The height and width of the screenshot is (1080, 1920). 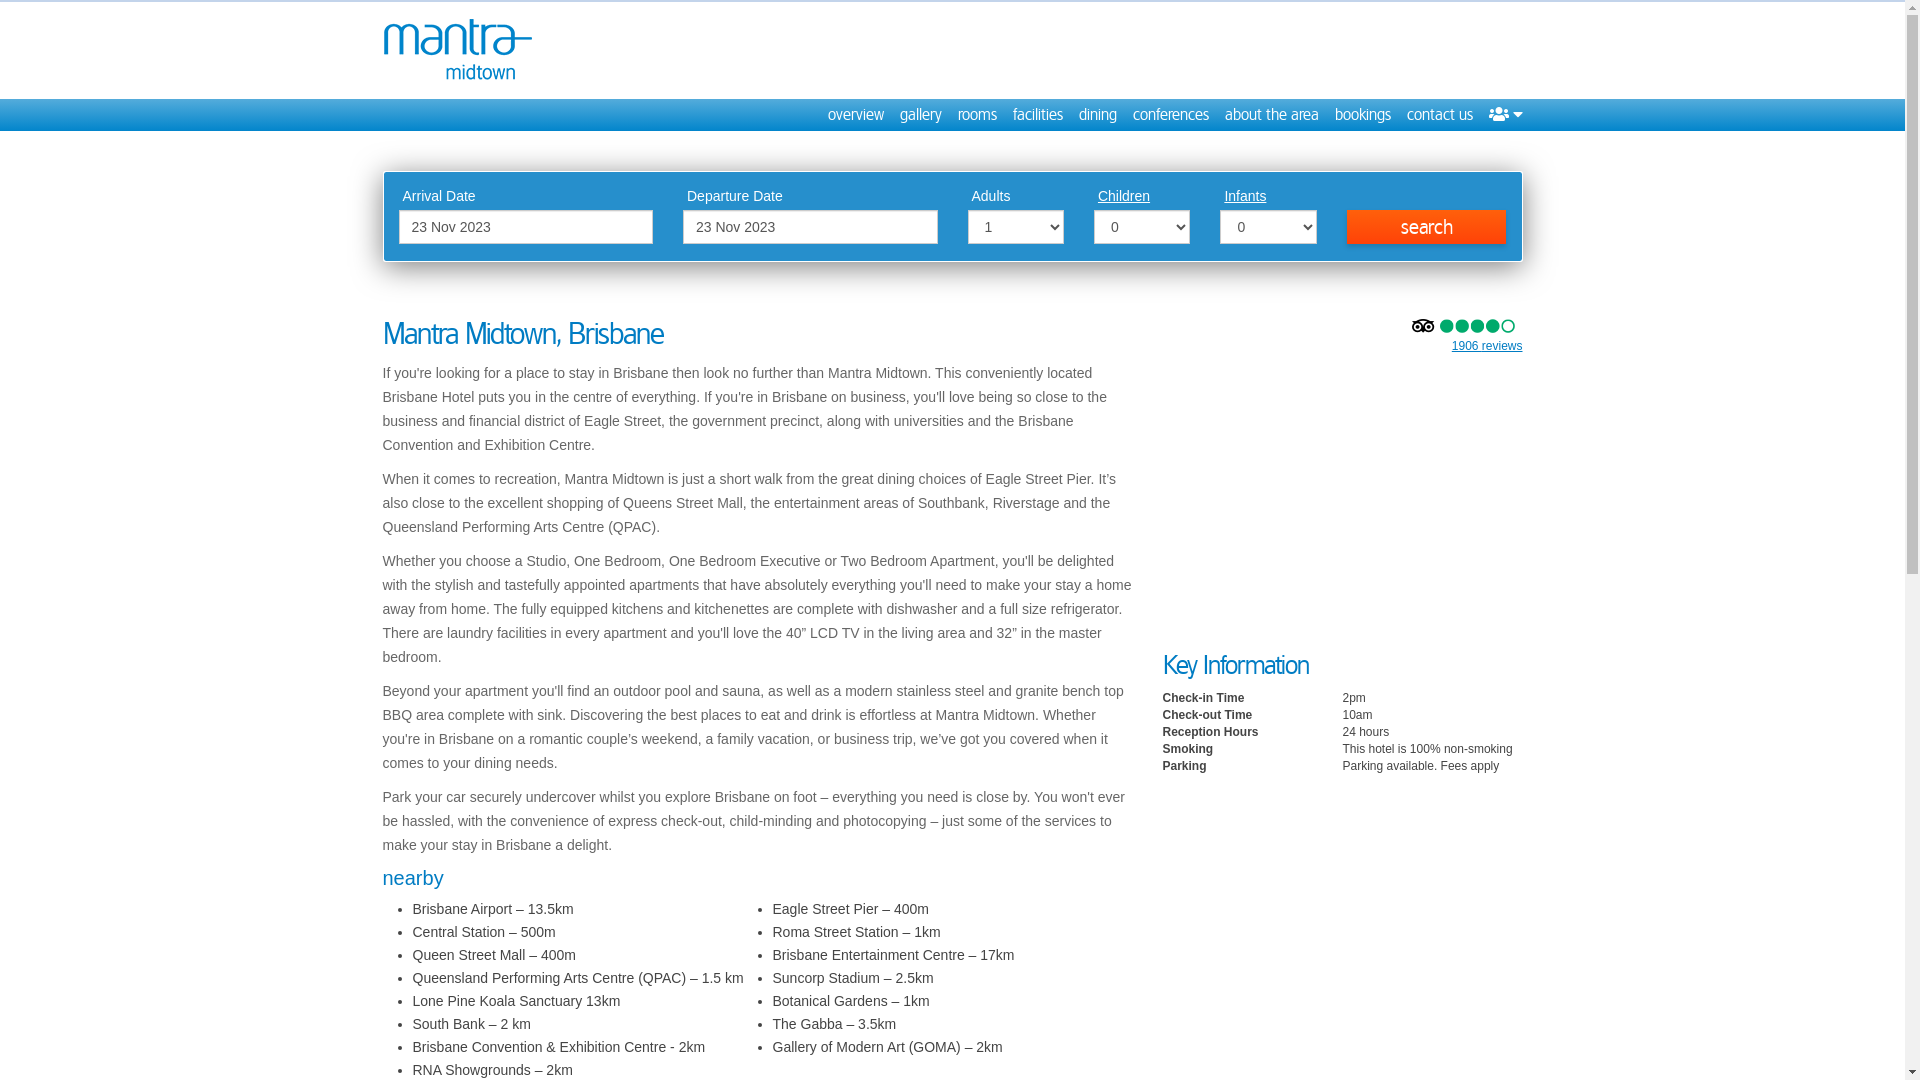 I want to click on conferences, so click(x=1170, y=115).